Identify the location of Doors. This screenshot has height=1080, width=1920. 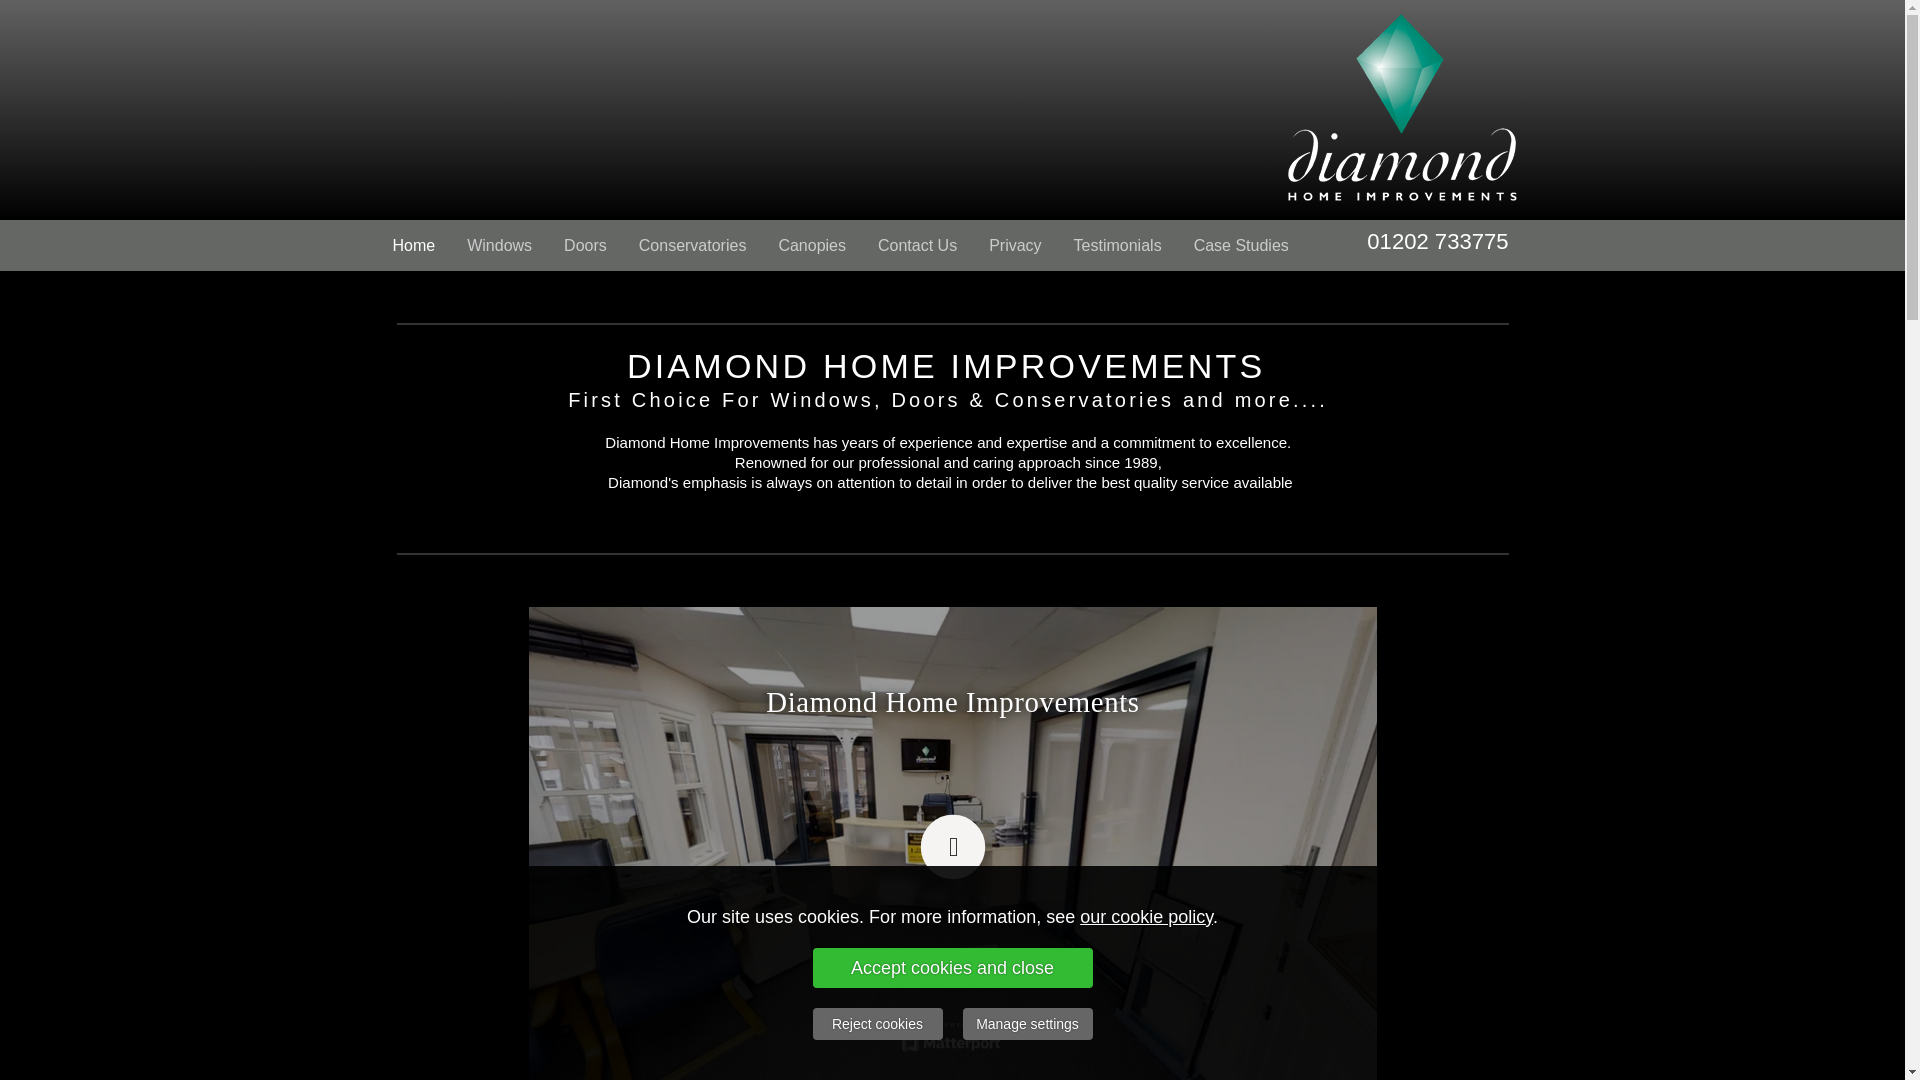
(584, 246).